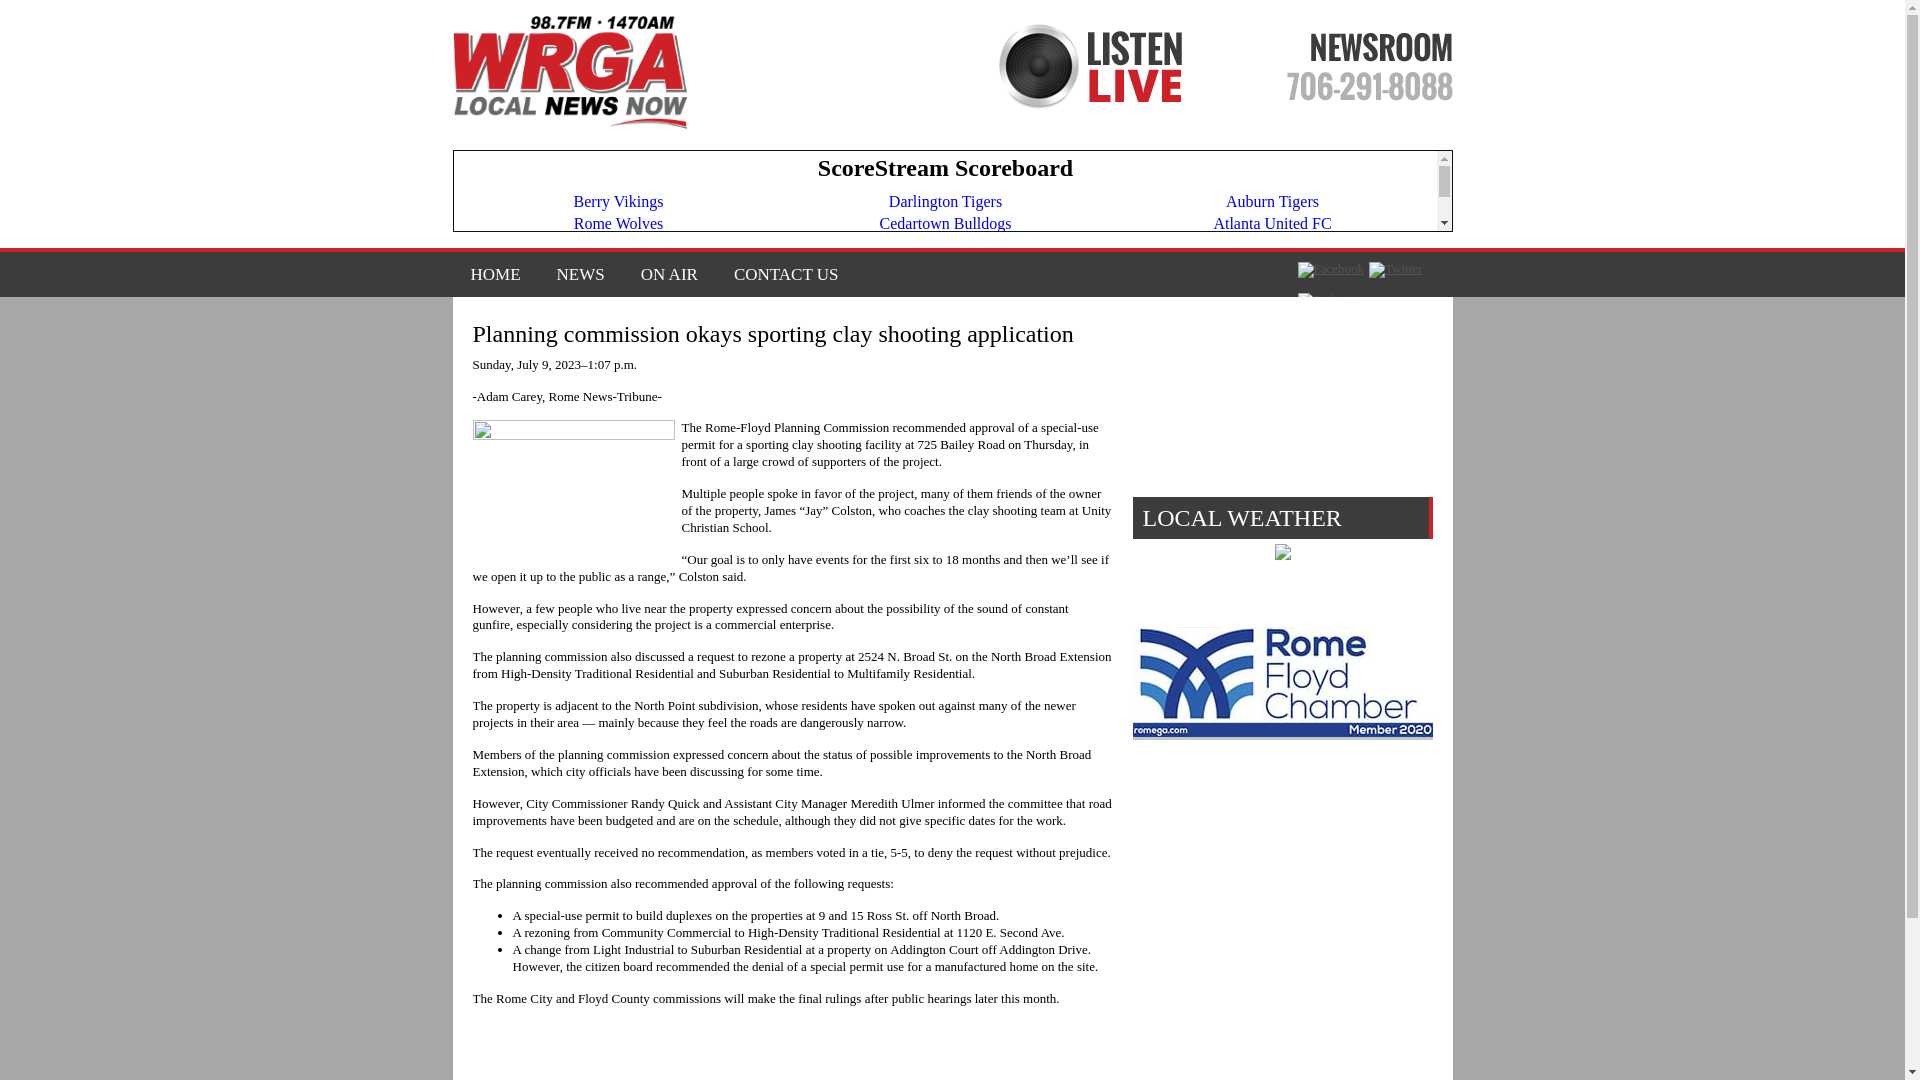 Image resolution: width=1920 pixels, height=1080 pixels. What do you see at coordinates (580, 274) in the screenshot?
I see `NEWS` at bounding box center [580, 274].